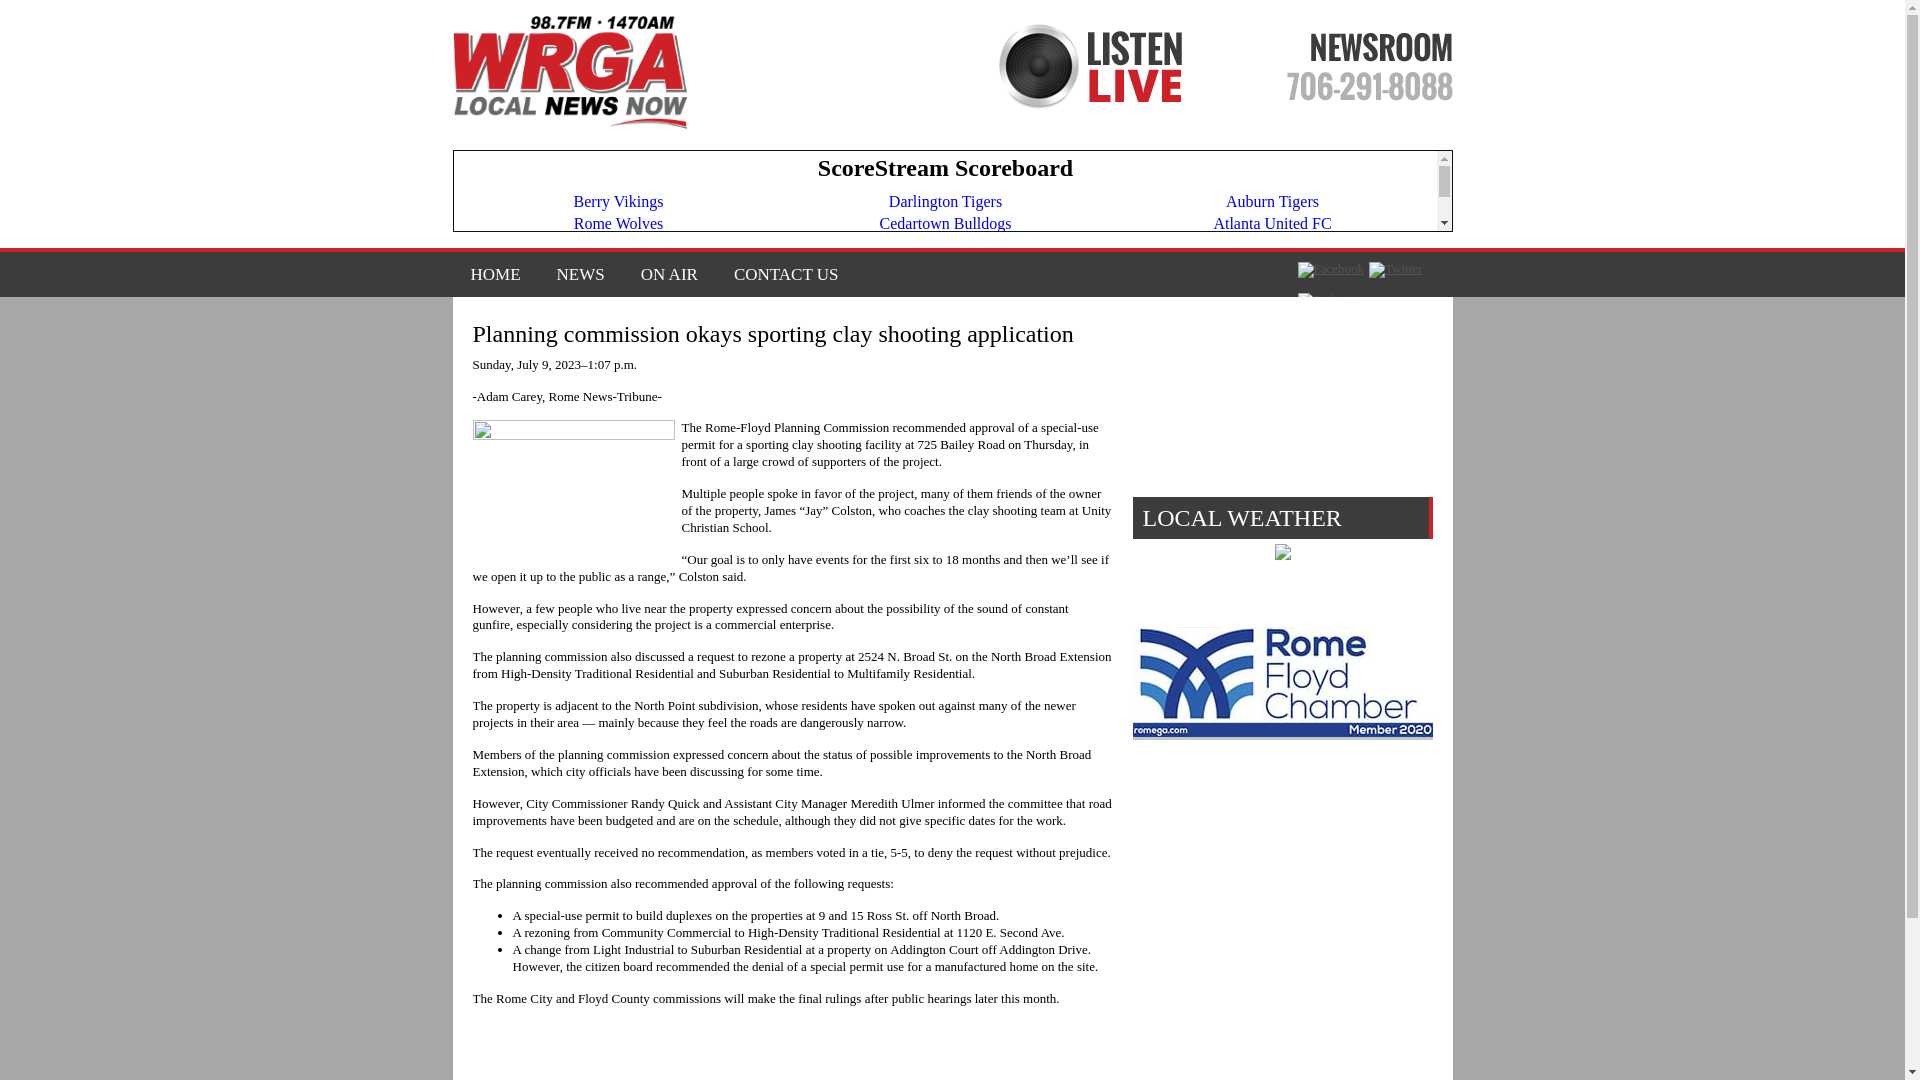 Image resolution: width=1920 pixels, height=1080 pixels. What do you see at coordinates (580, 274) in the screenshot?
I see `NEWS` at bounding box center [580, 274].